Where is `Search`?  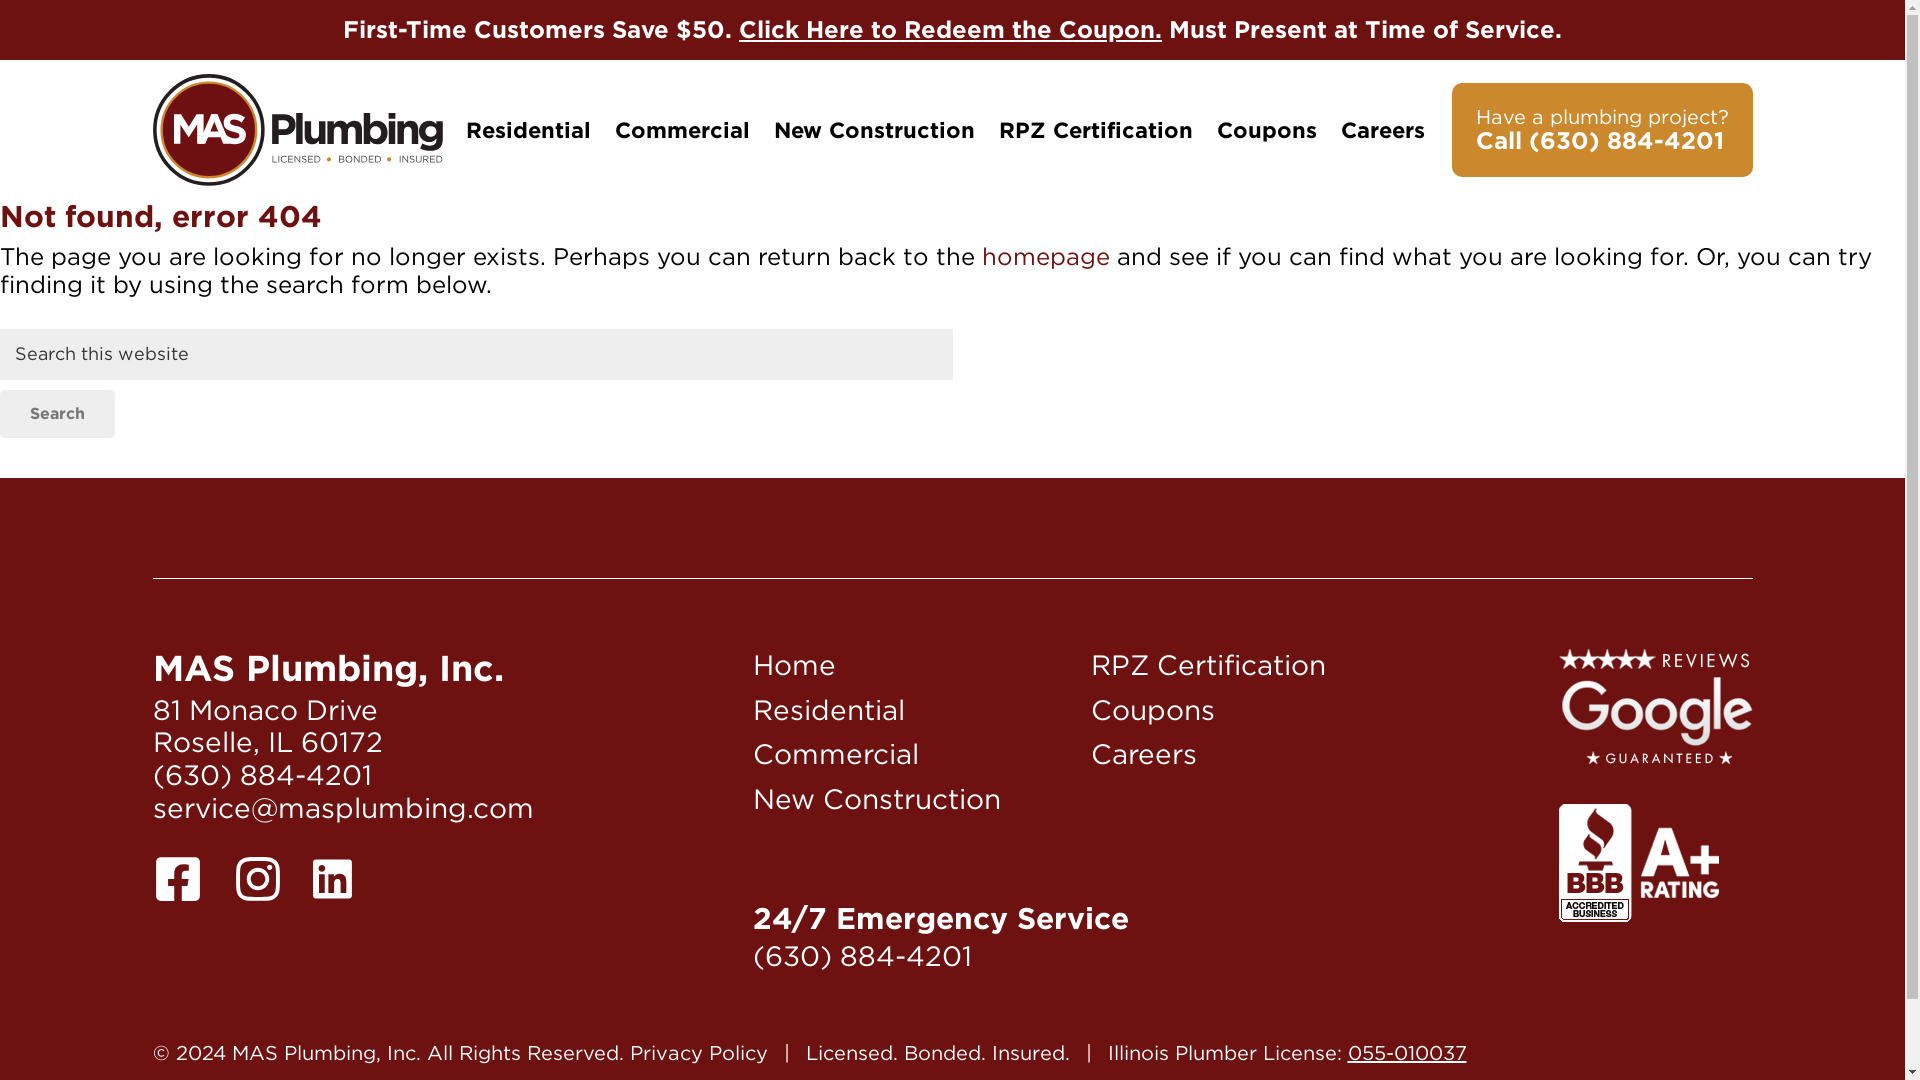
Search is located at coordinates (58, 414).